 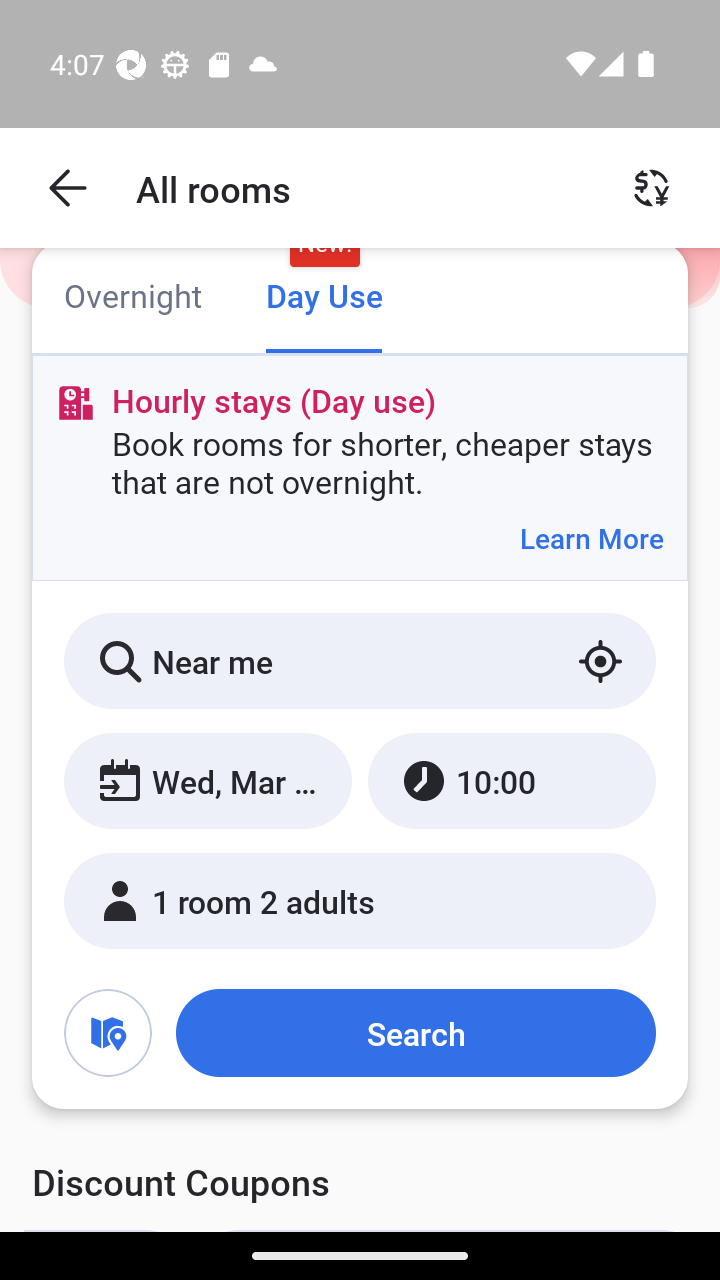 I want to click on Near me, so click(x=360, y=661).